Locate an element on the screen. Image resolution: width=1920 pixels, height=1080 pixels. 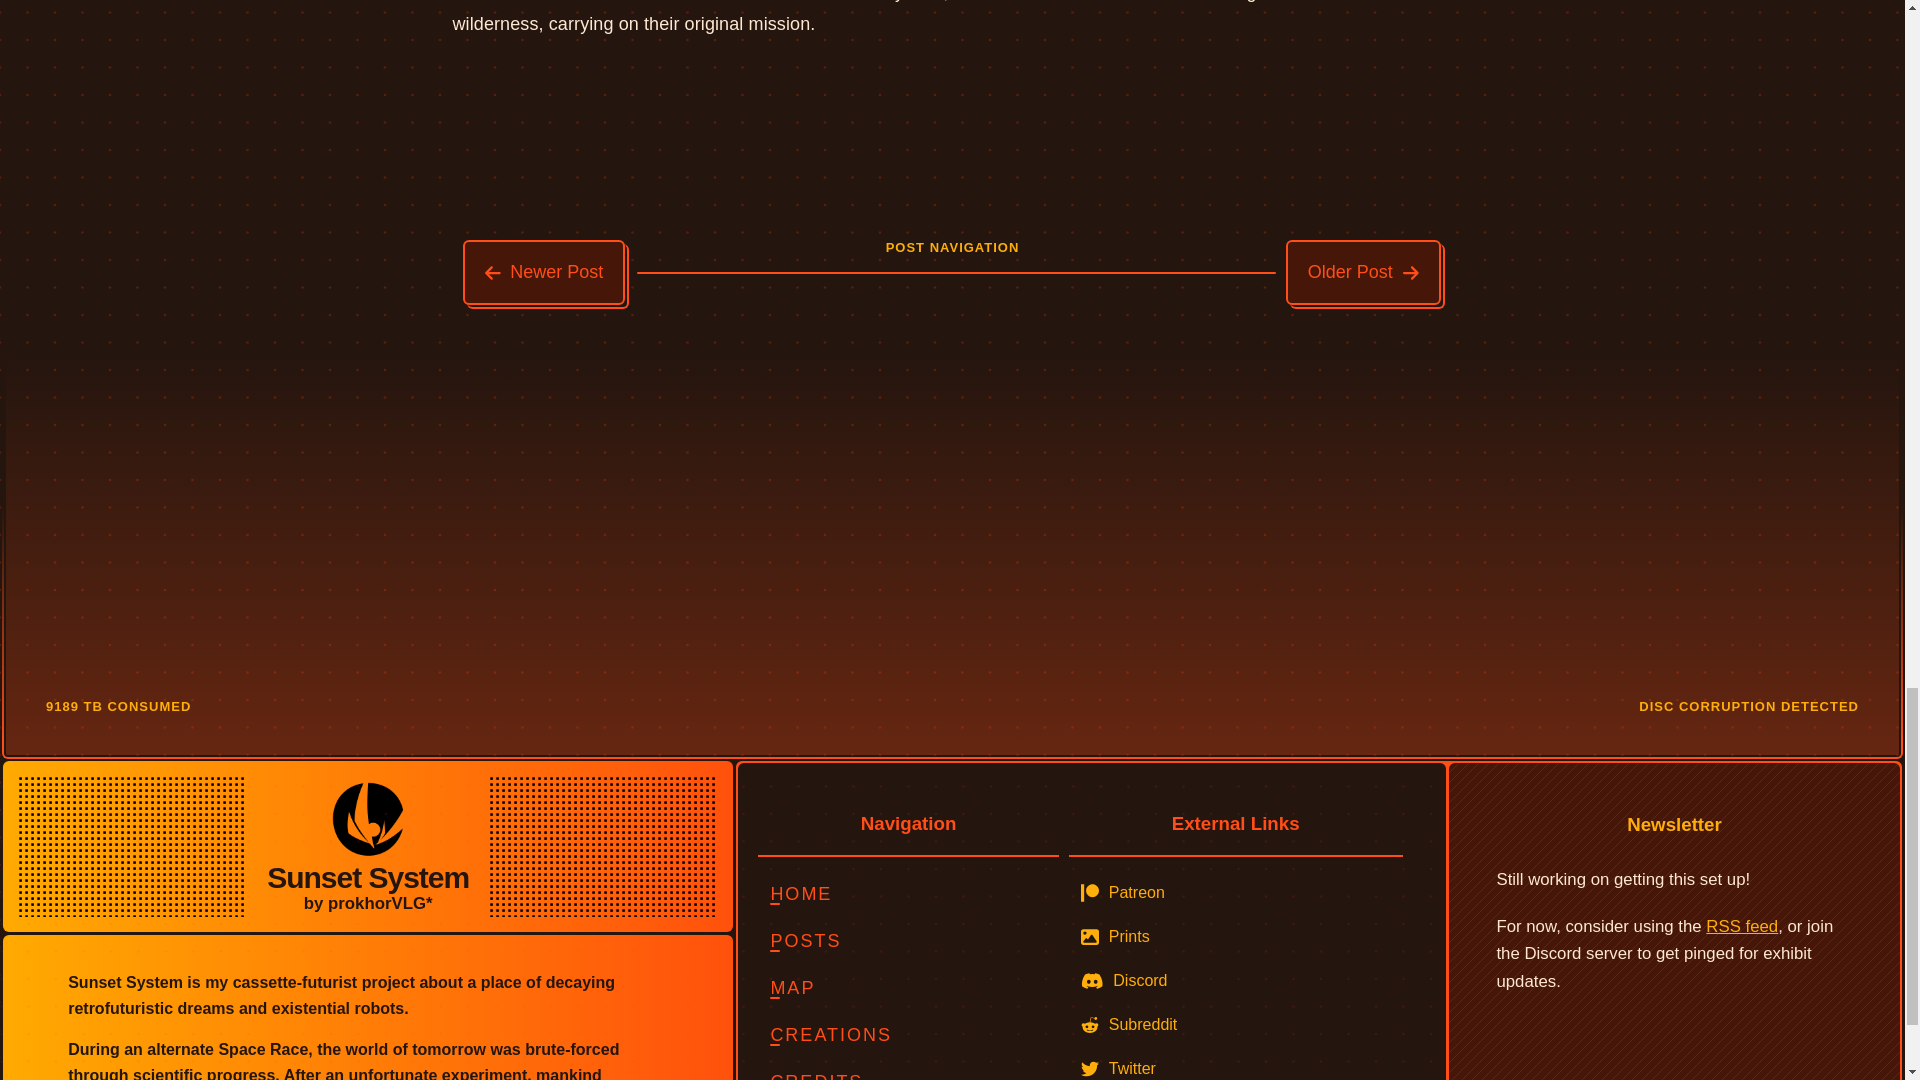
HOME is located at coordinates (908, 894).